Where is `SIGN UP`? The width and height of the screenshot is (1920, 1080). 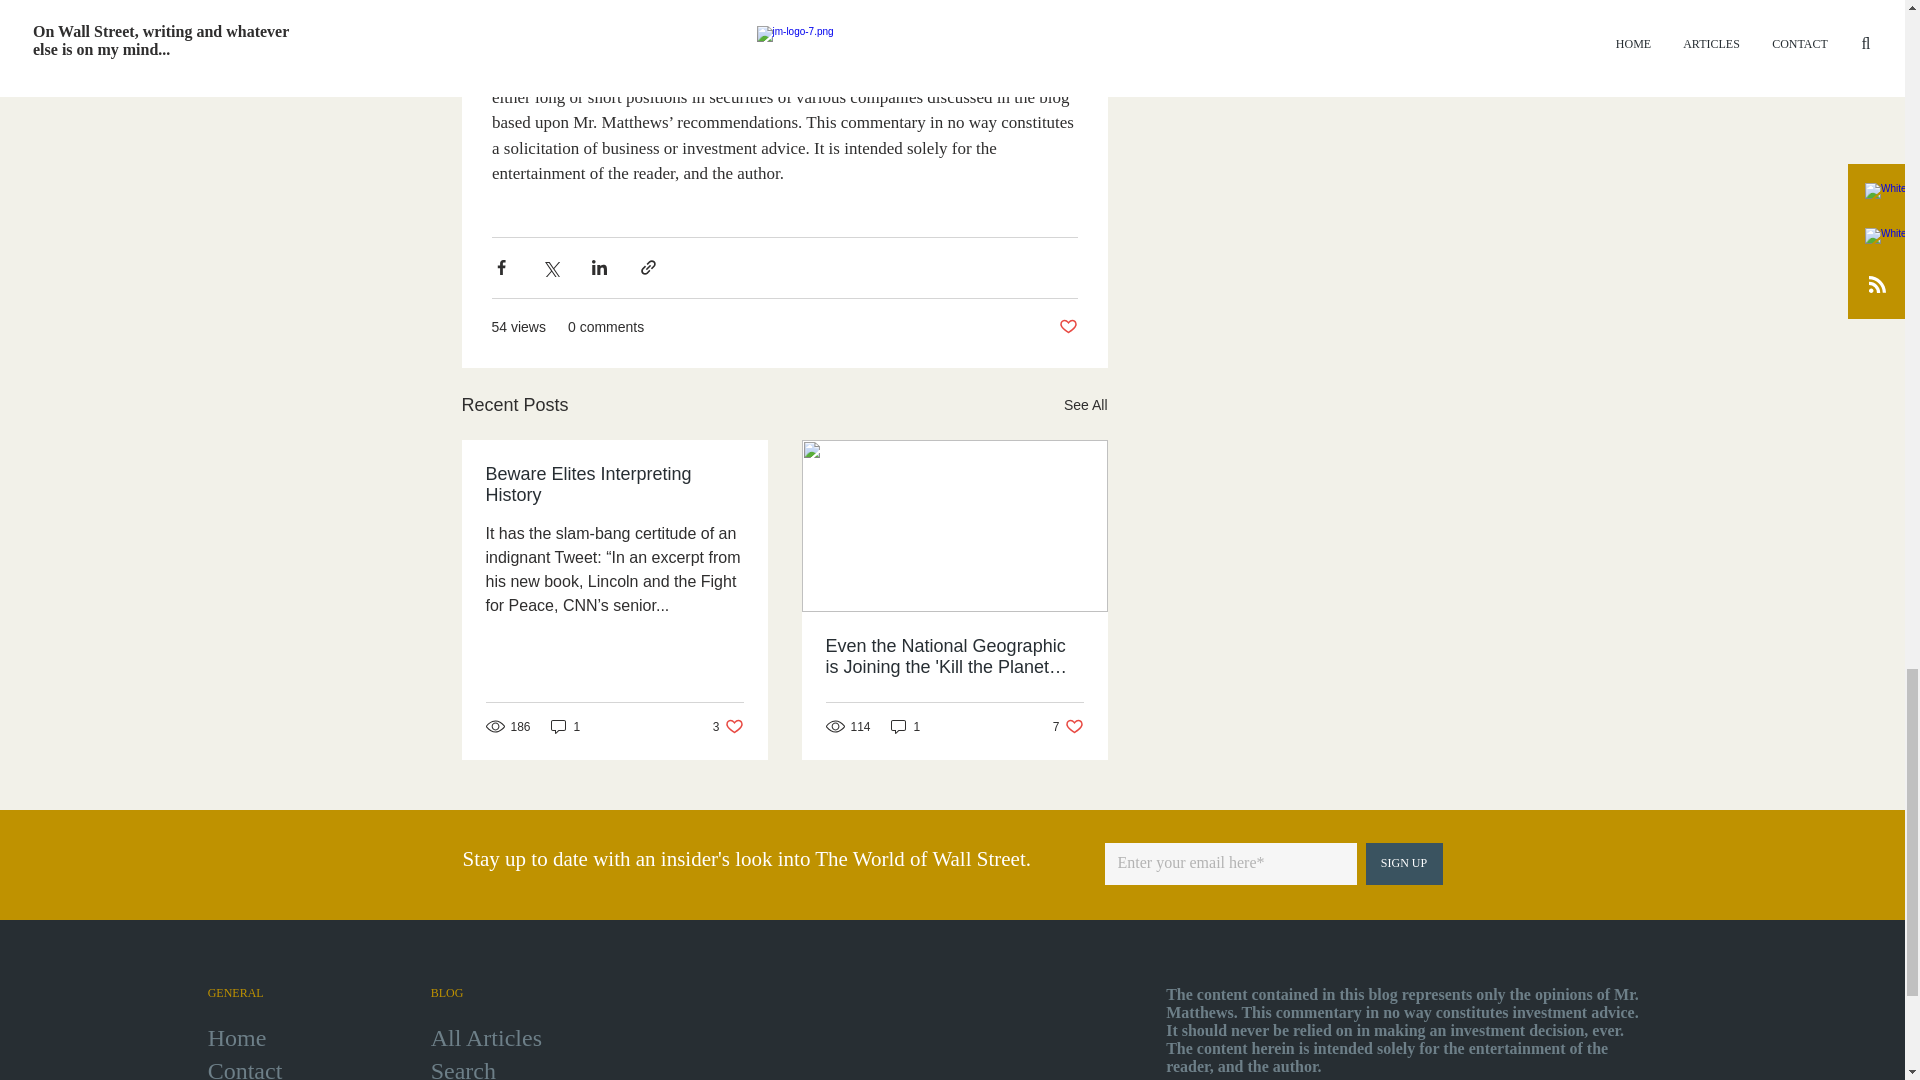 SIGN UP is located at coordinates (244, 1069).